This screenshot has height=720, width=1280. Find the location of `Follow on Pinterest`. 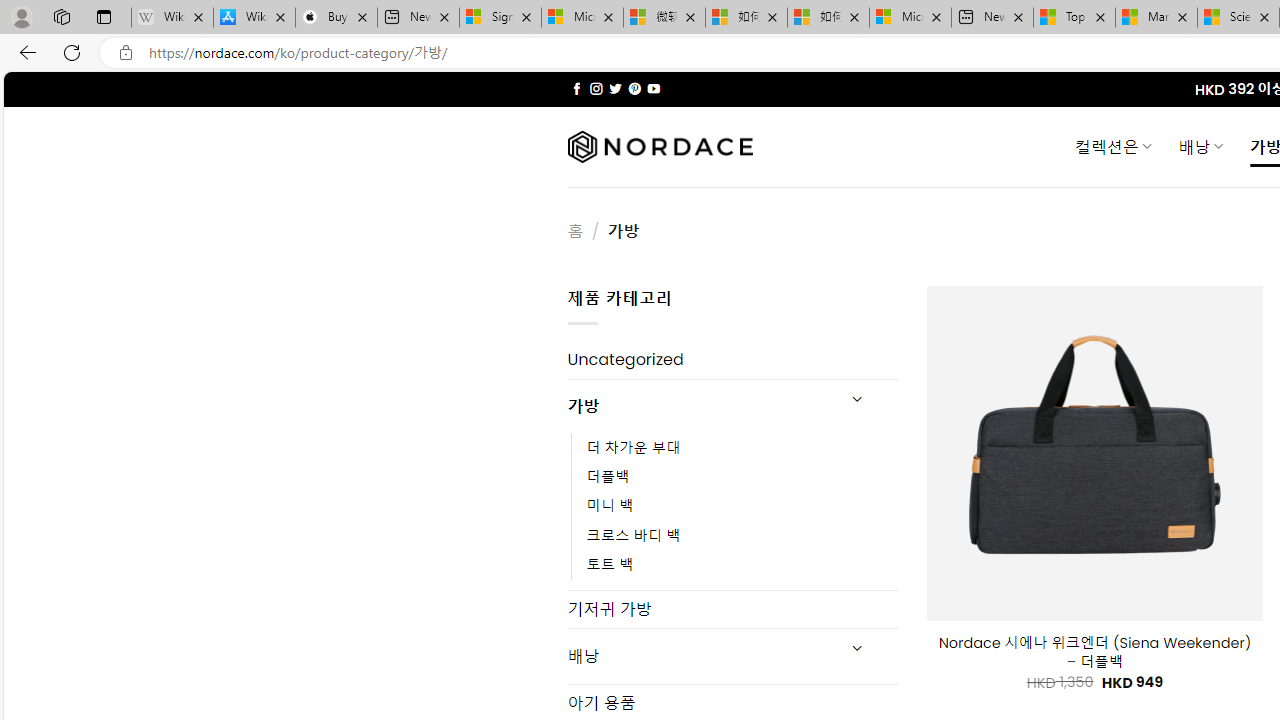

Follow on Pinterest is located at coordinates (634, 88).